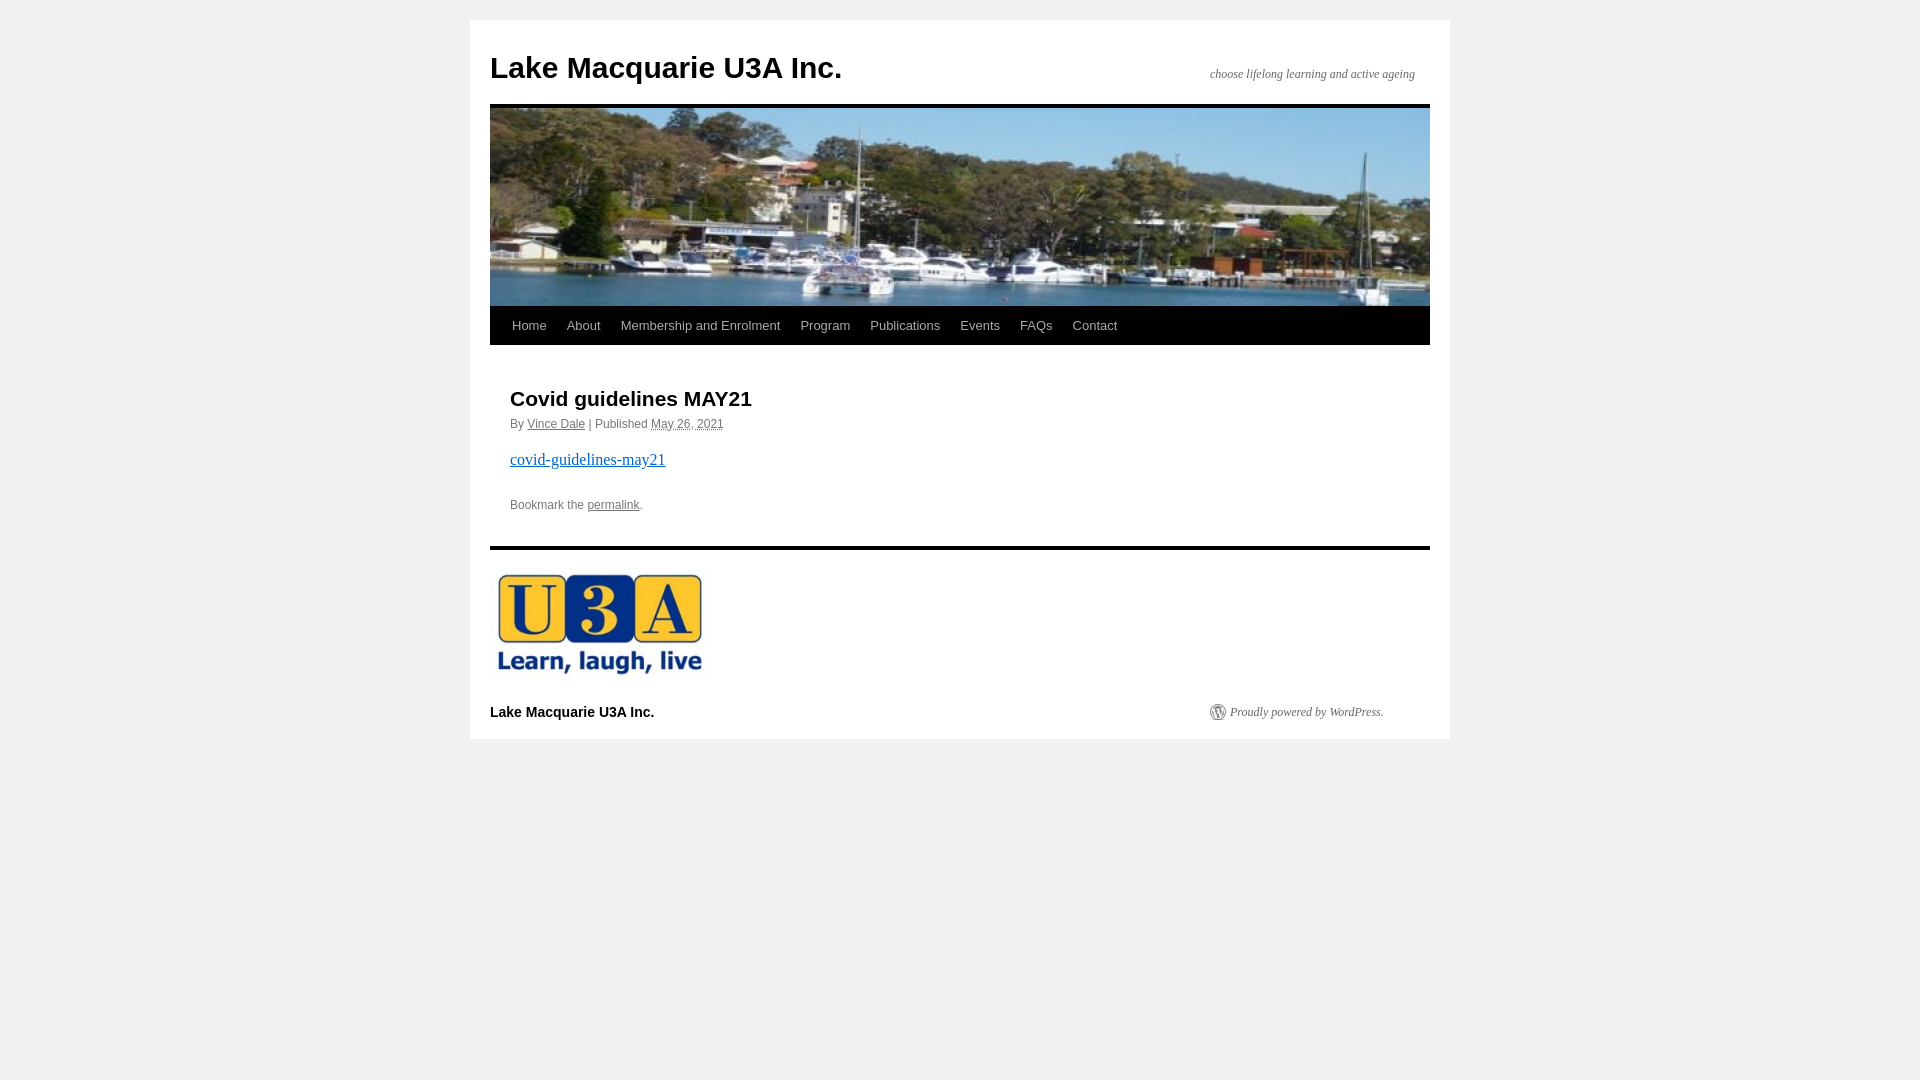 The image size is (1920, 1080). Describe the element at coordinates (588, 460) in the screenshot. I see `covid-guidelines-may21` at that location.